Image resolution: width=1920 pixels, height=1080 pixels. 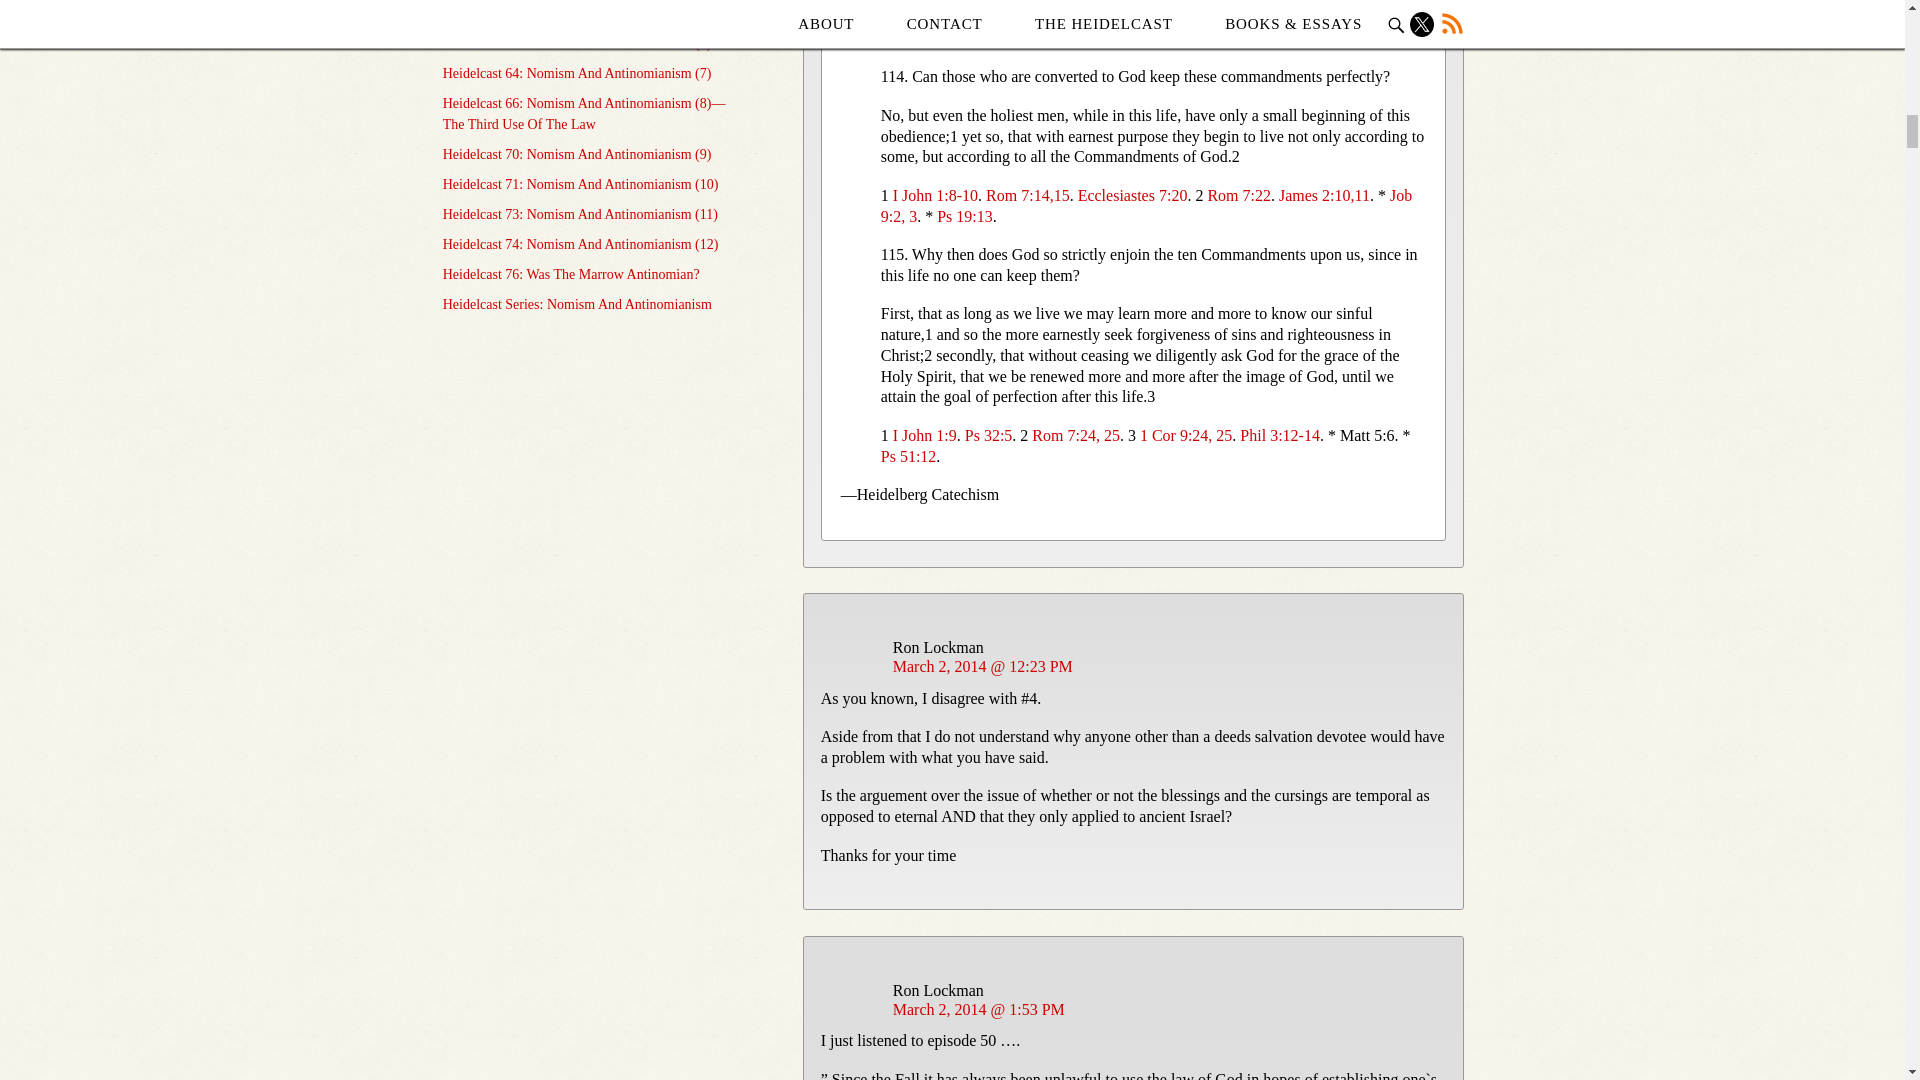 I want to click on James 1:14,15, so click(x=1109, y=38).